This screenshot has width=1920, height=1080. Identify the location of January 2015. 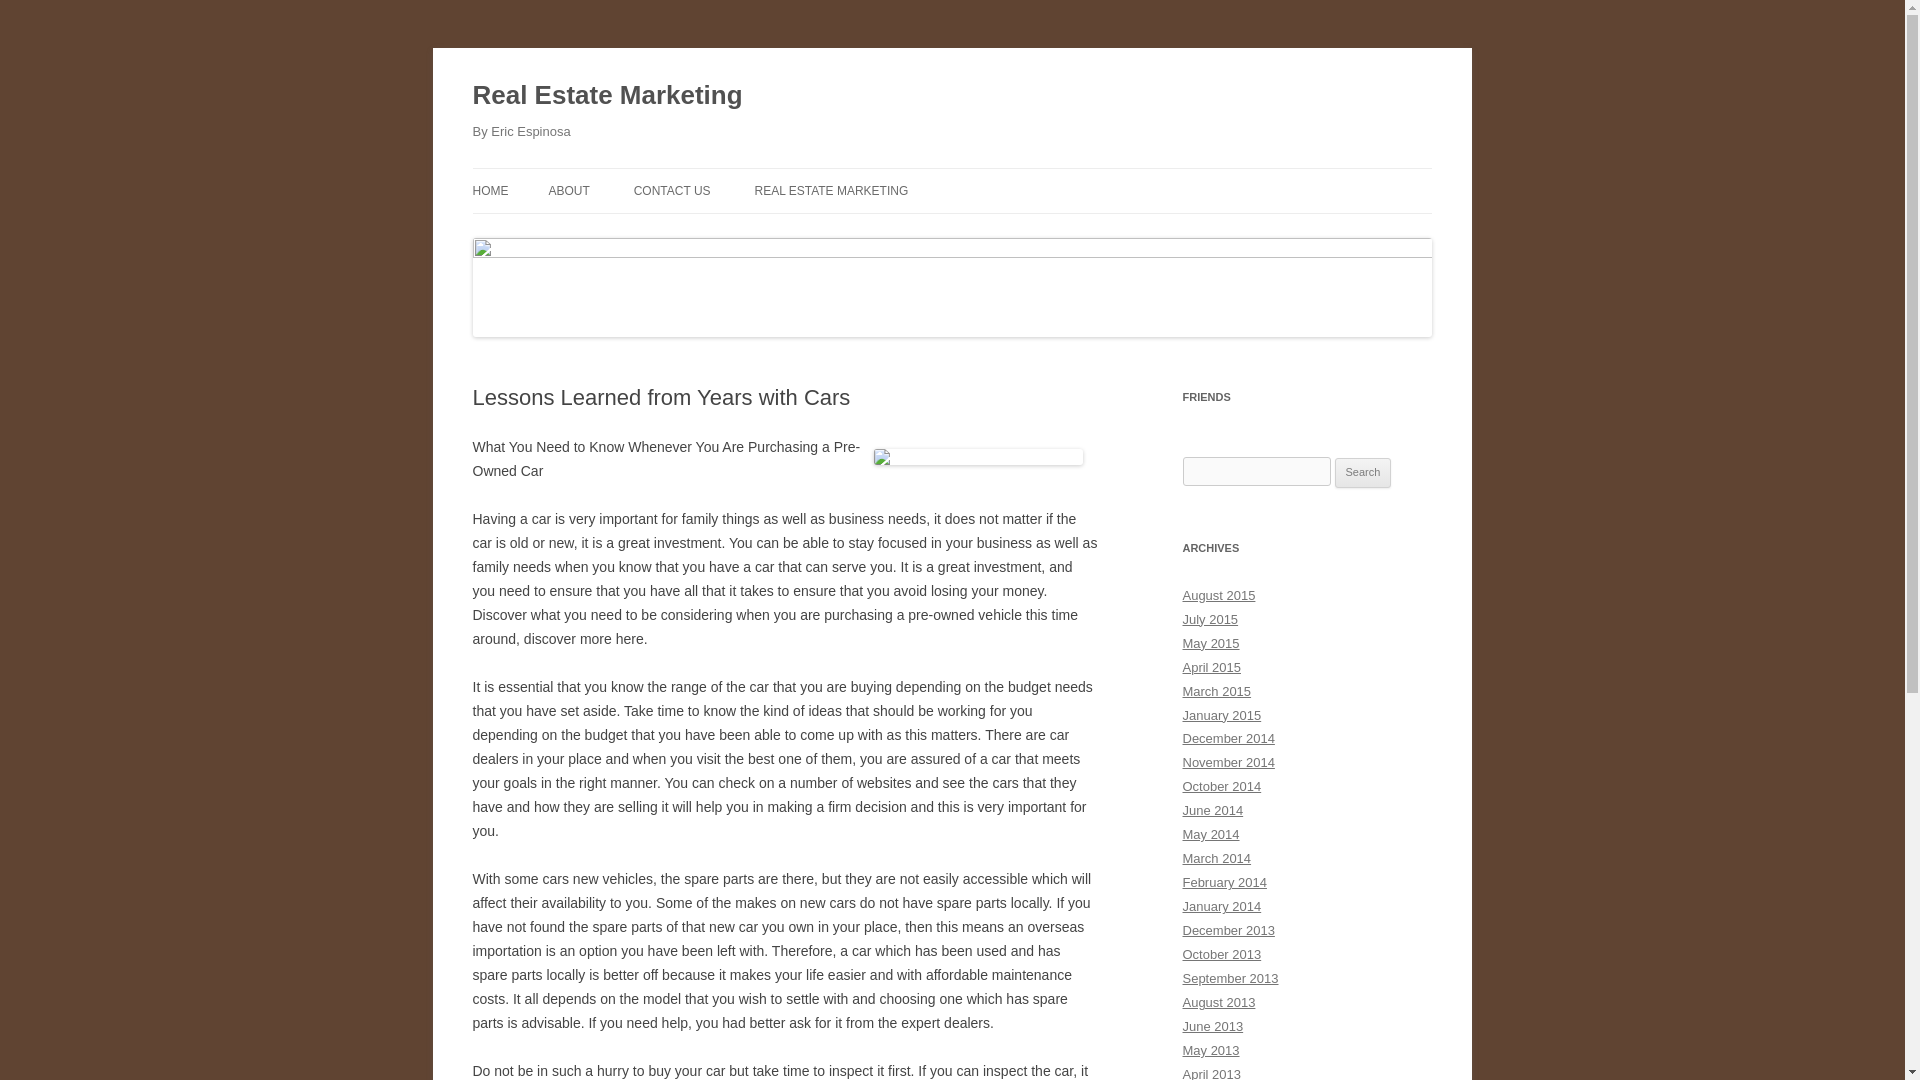
(1222, 715).